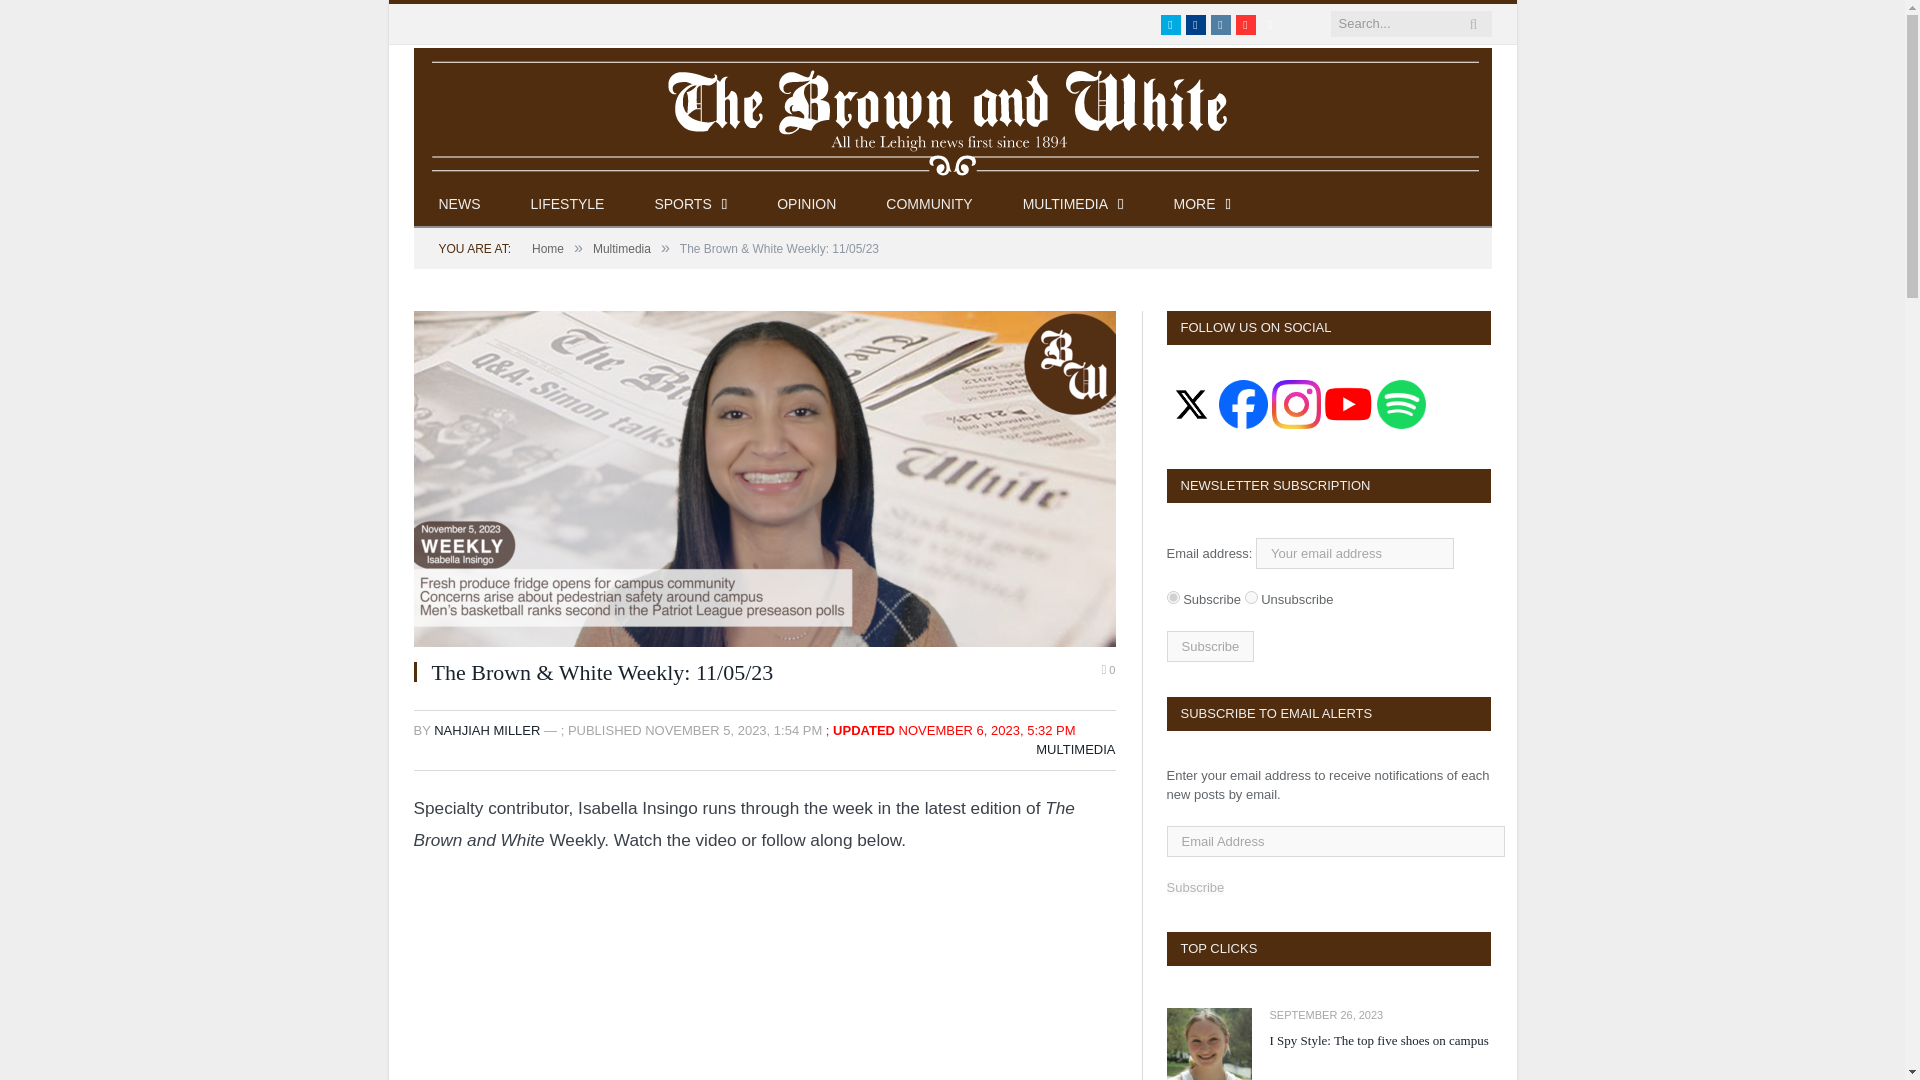  What do you see at coordinates (690, 204) in the screenshot?
I see `SPORTS` at bounding box center [690, 204].